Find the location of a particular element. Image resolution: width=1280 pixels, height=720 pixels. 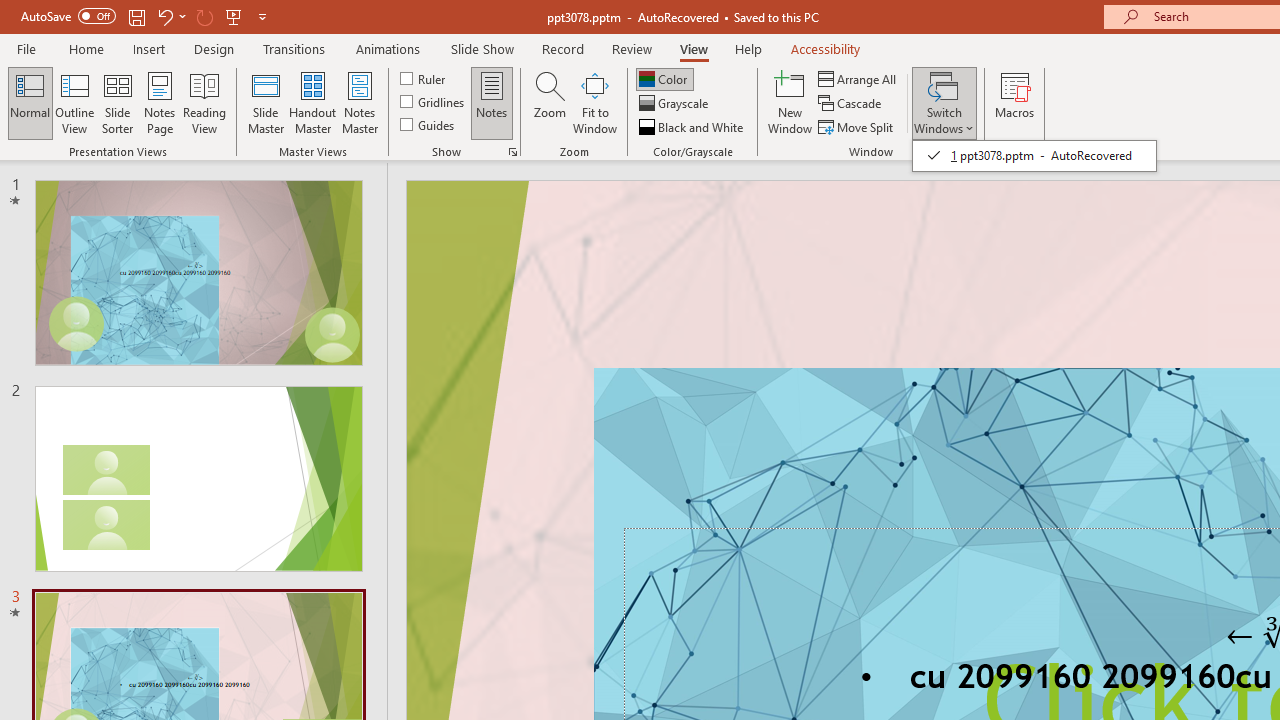

Cascade is located at coordinates (852, 104).